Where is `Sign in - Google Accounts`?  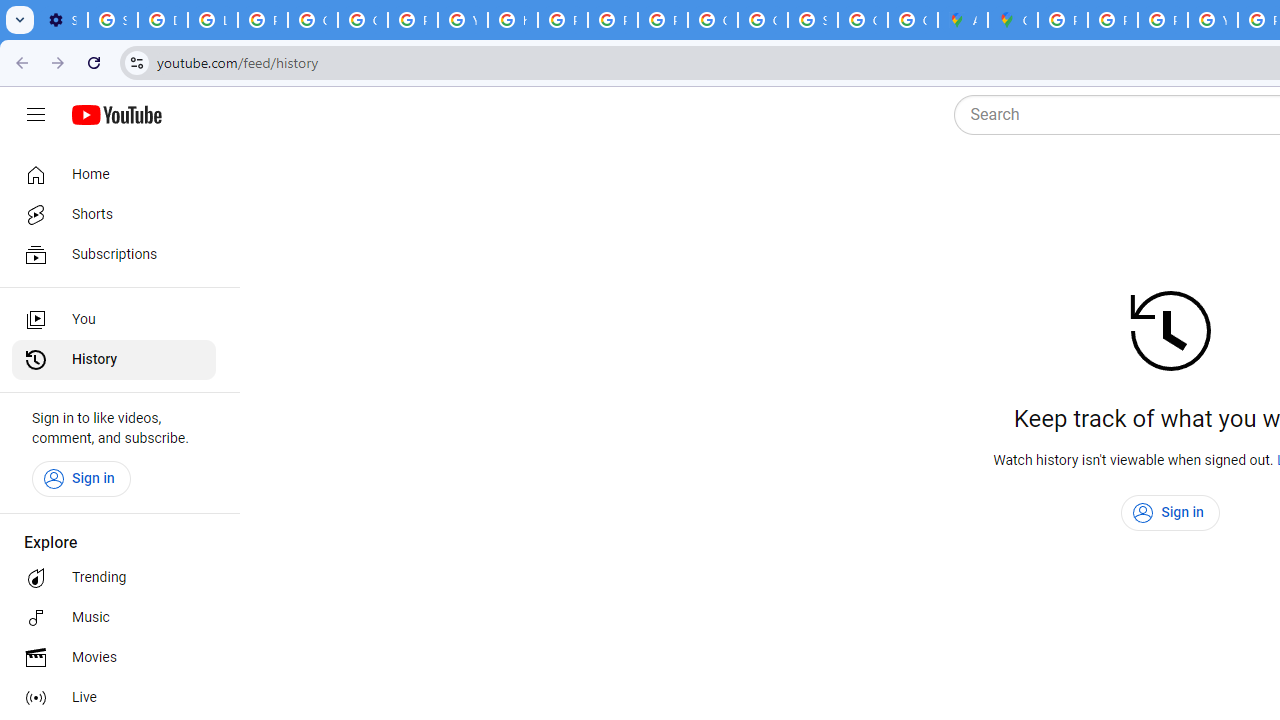 Sign in - Google Accounts is located at coordinates (813, 20).